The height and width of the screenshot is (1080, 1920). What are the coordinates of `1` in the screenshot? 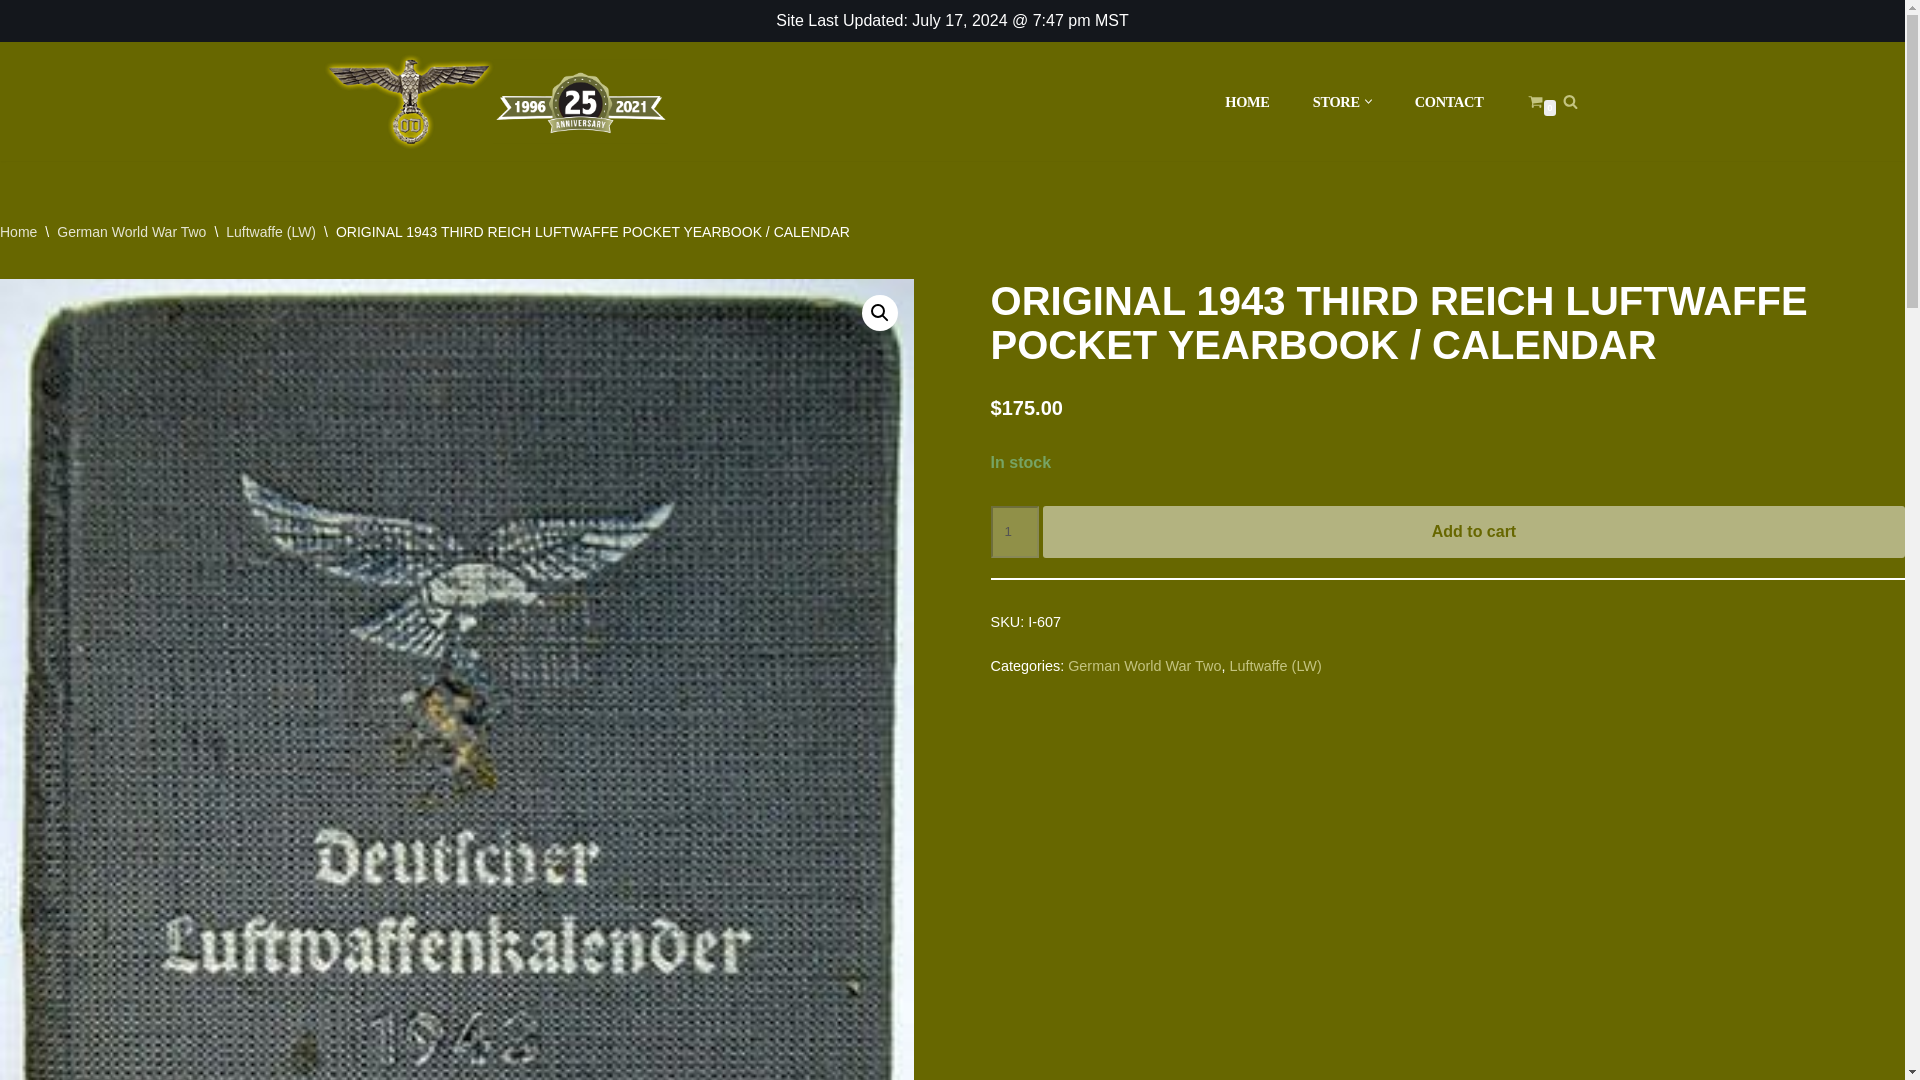 It's located at (1014, 532).